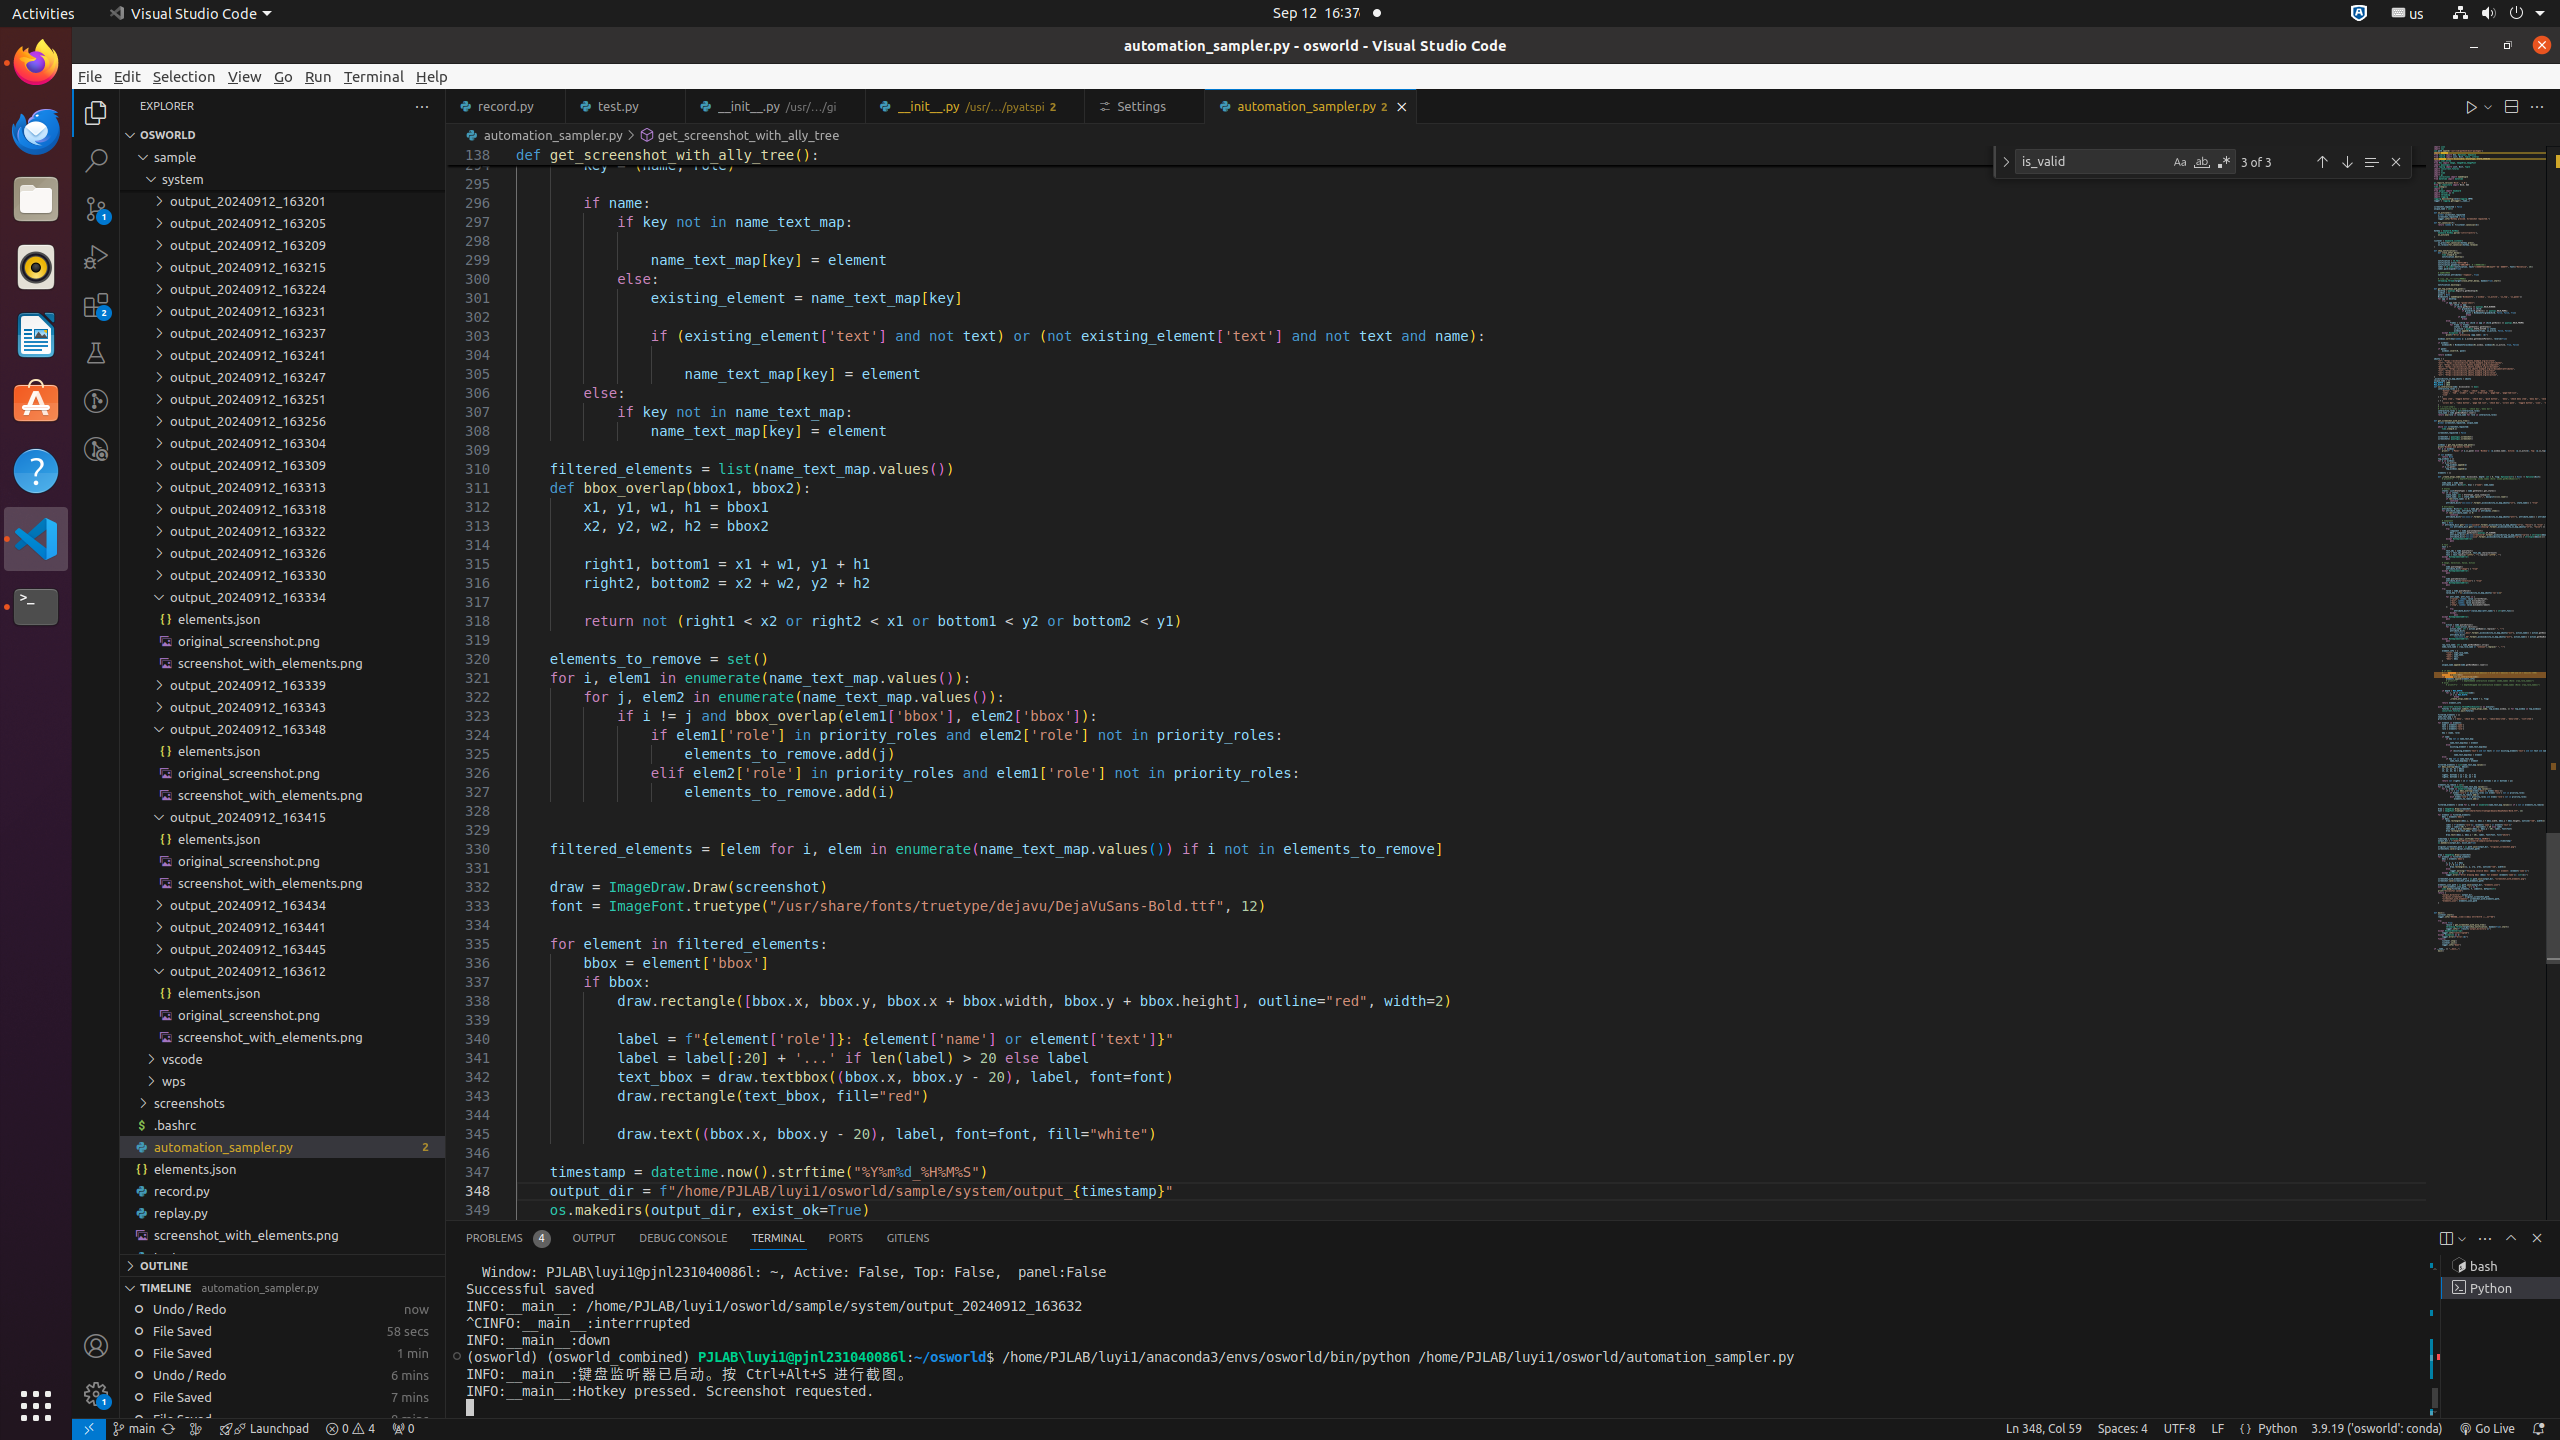 The width and height of the screenshot is (2560, 1440). Describe the element at coordinates (1402, 106) in the screenshot. I see `Close (Ctrl+W)` at that location.